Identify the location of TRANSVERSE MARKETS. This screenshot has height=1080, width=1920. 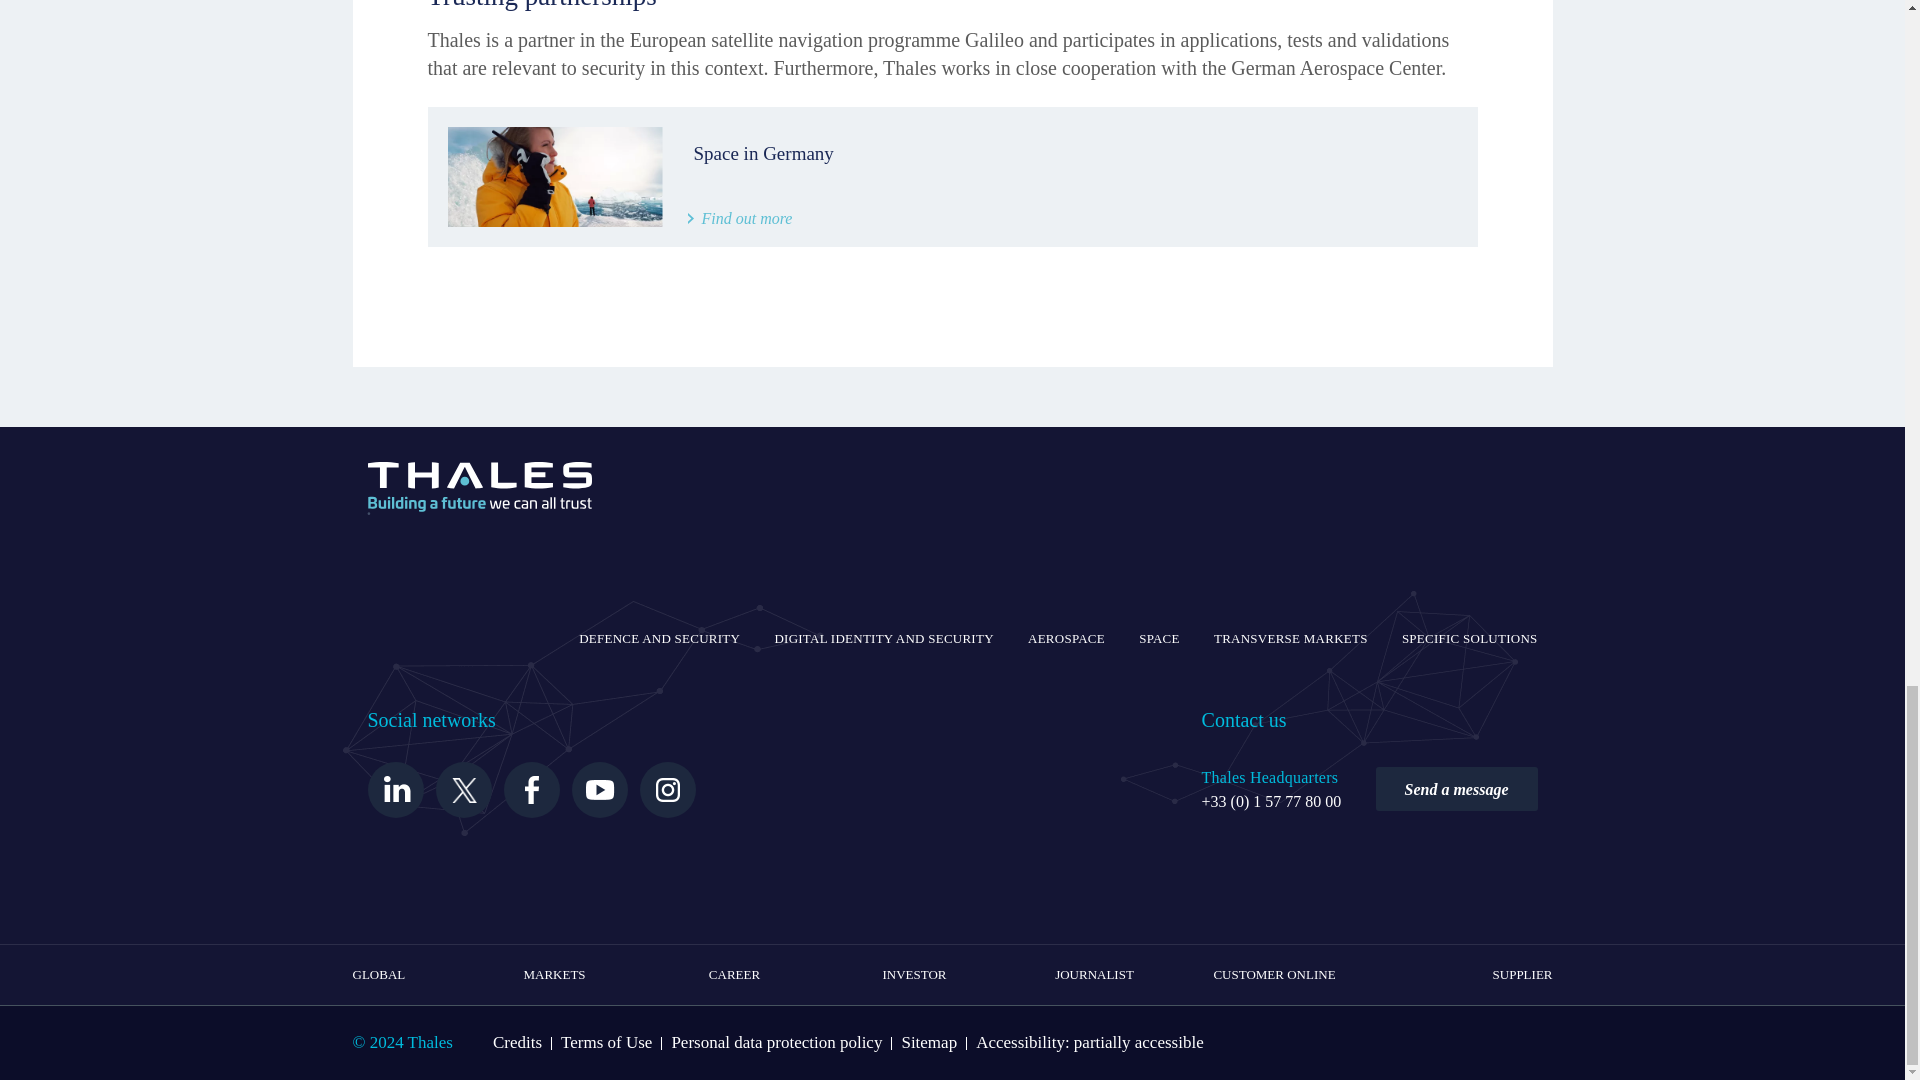
(1290, 639).